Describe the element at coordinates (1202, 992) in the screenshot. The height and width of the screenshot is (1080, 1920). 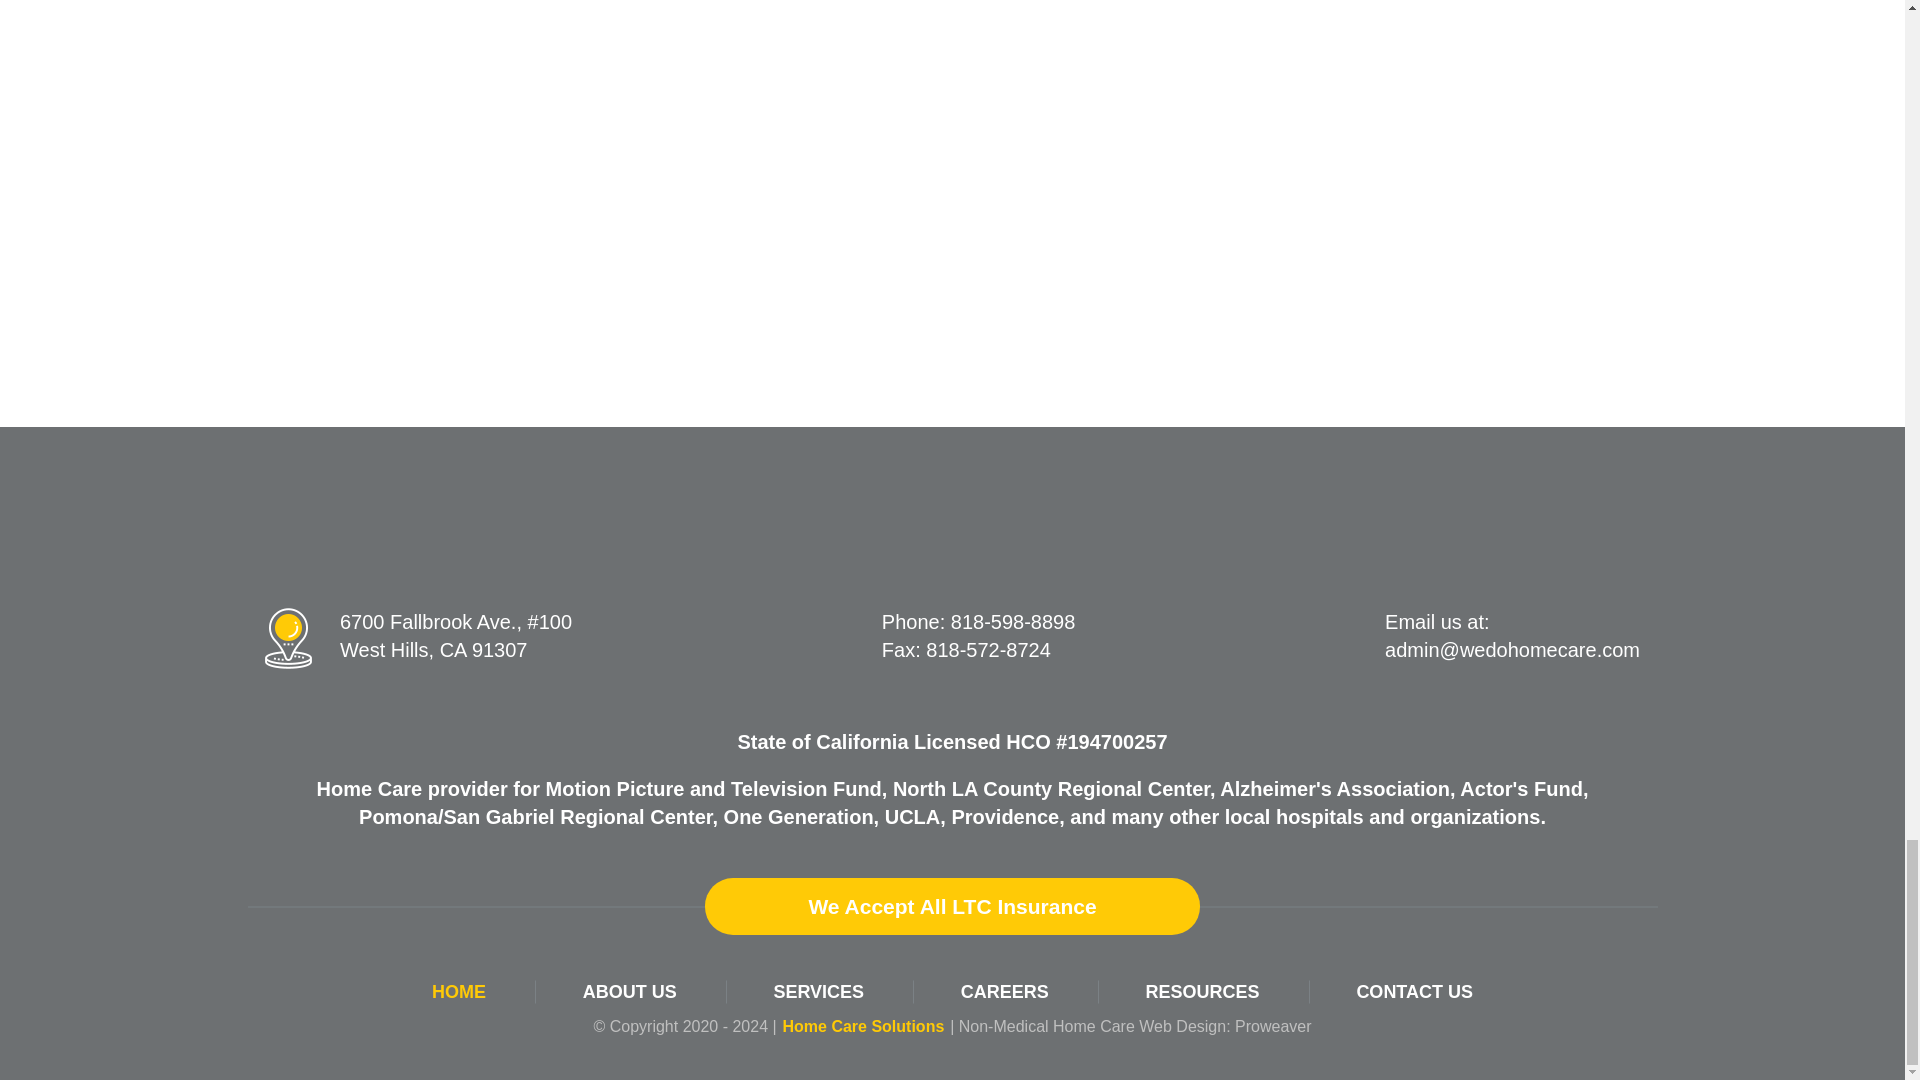
I see `RESOURCES` at that location.